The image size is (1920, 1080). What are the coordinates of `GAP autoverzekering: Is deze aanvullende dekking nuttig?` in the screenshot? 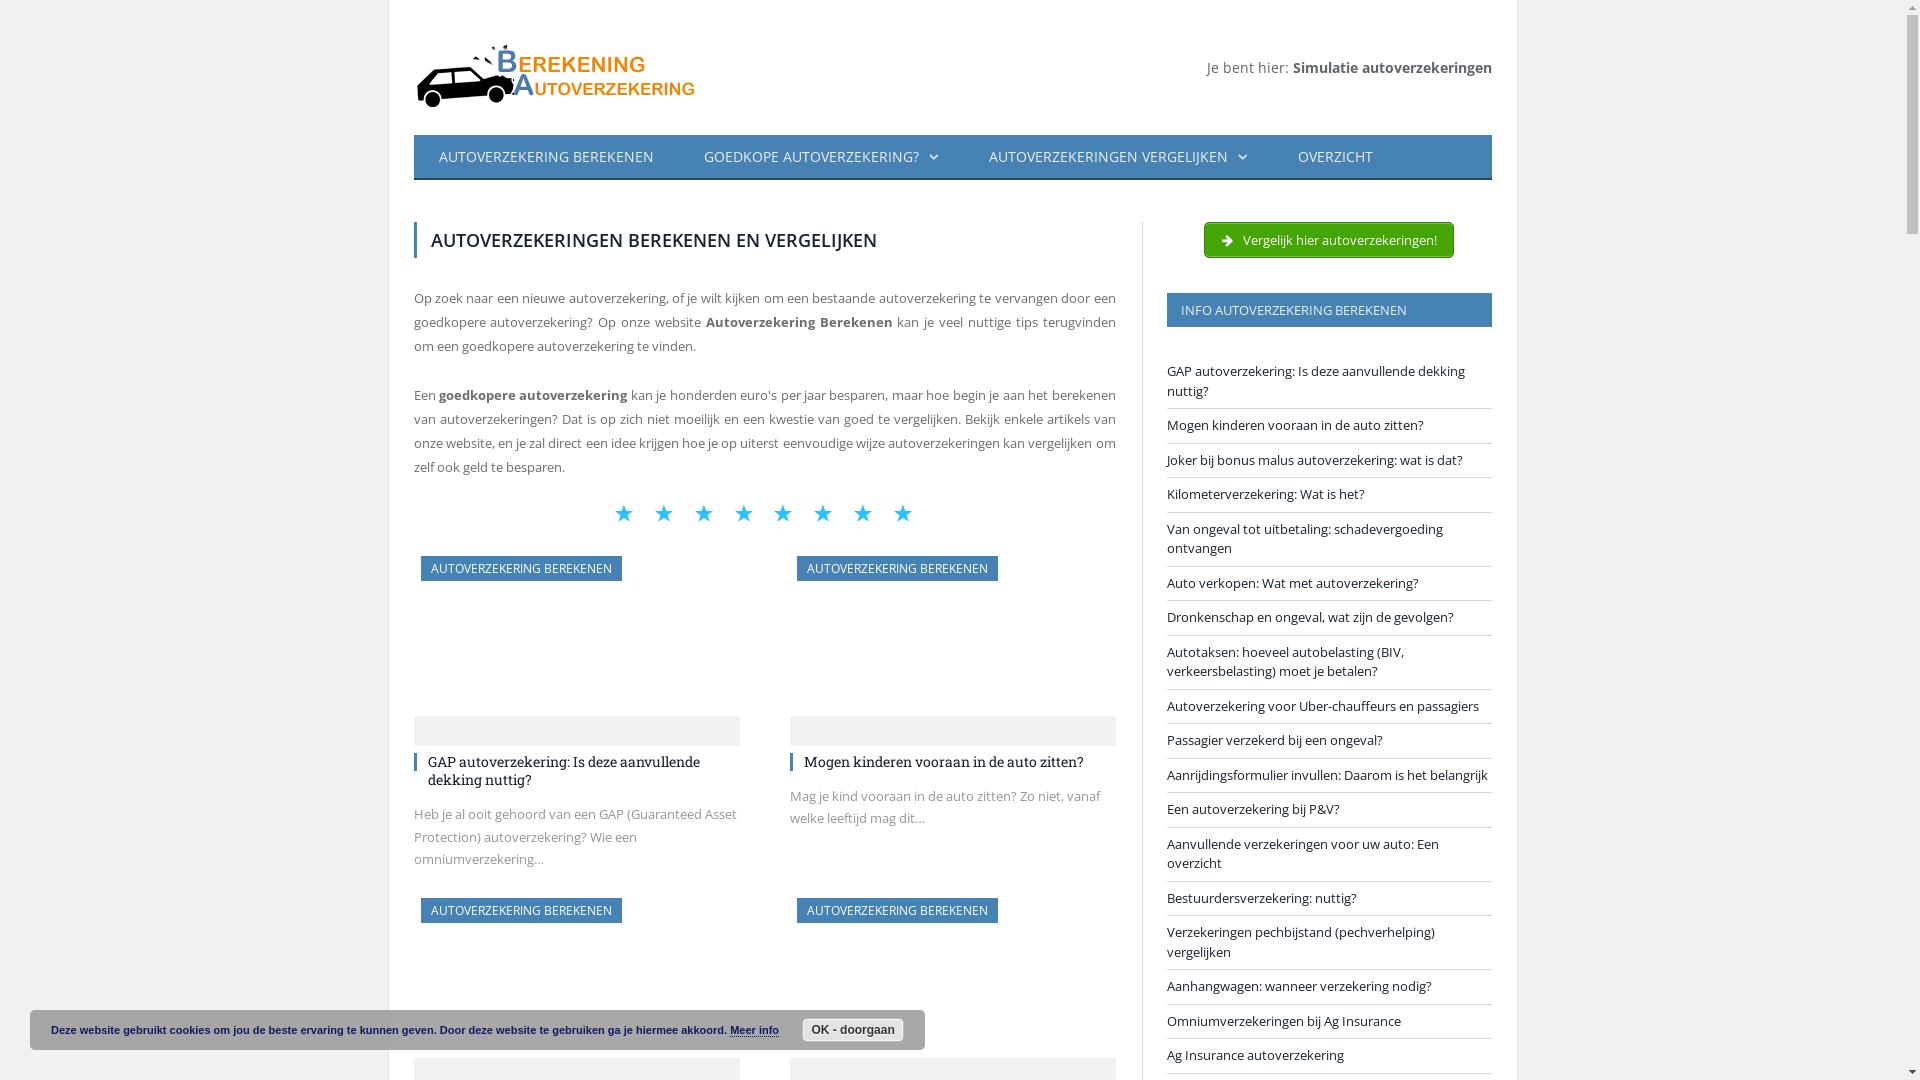 It's located at (1315, 381).